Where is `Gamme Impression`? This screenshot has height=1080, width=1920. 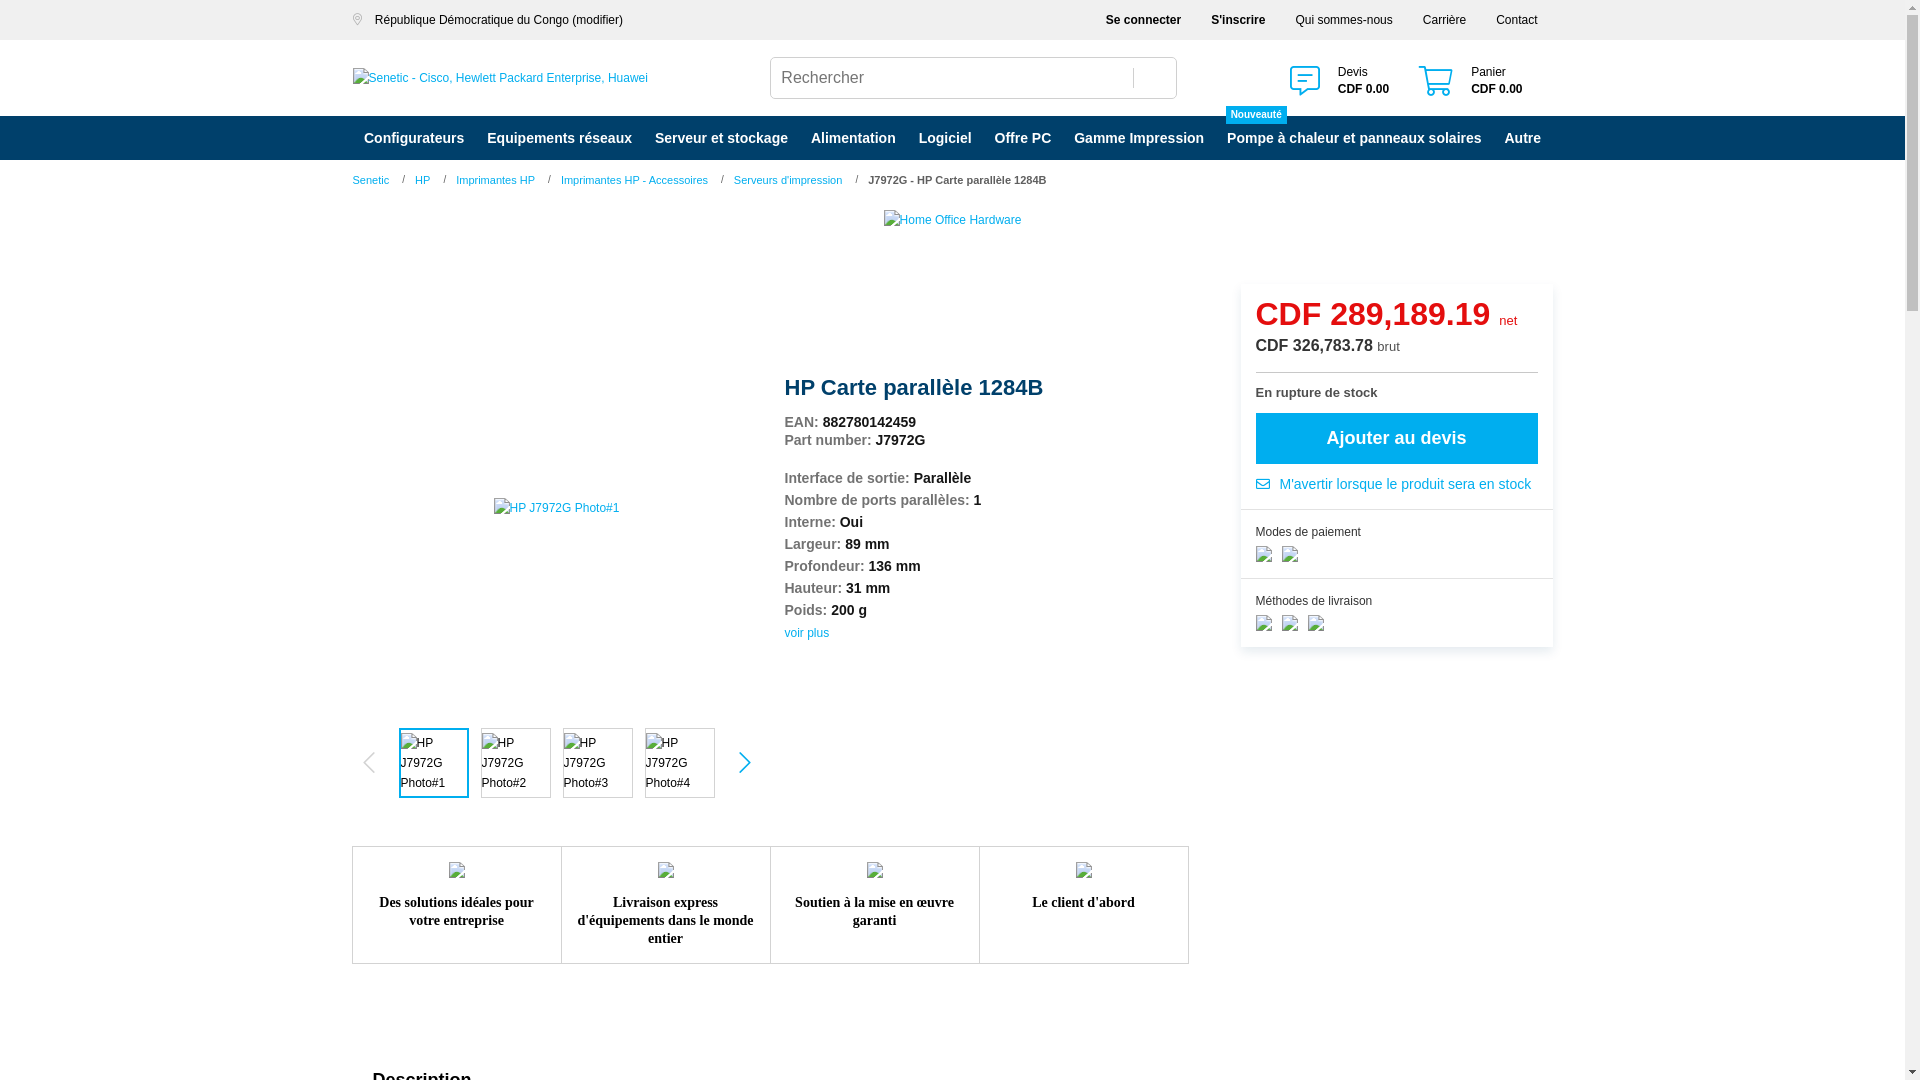
Gamme Impression is located at coordinates (1140, 138).